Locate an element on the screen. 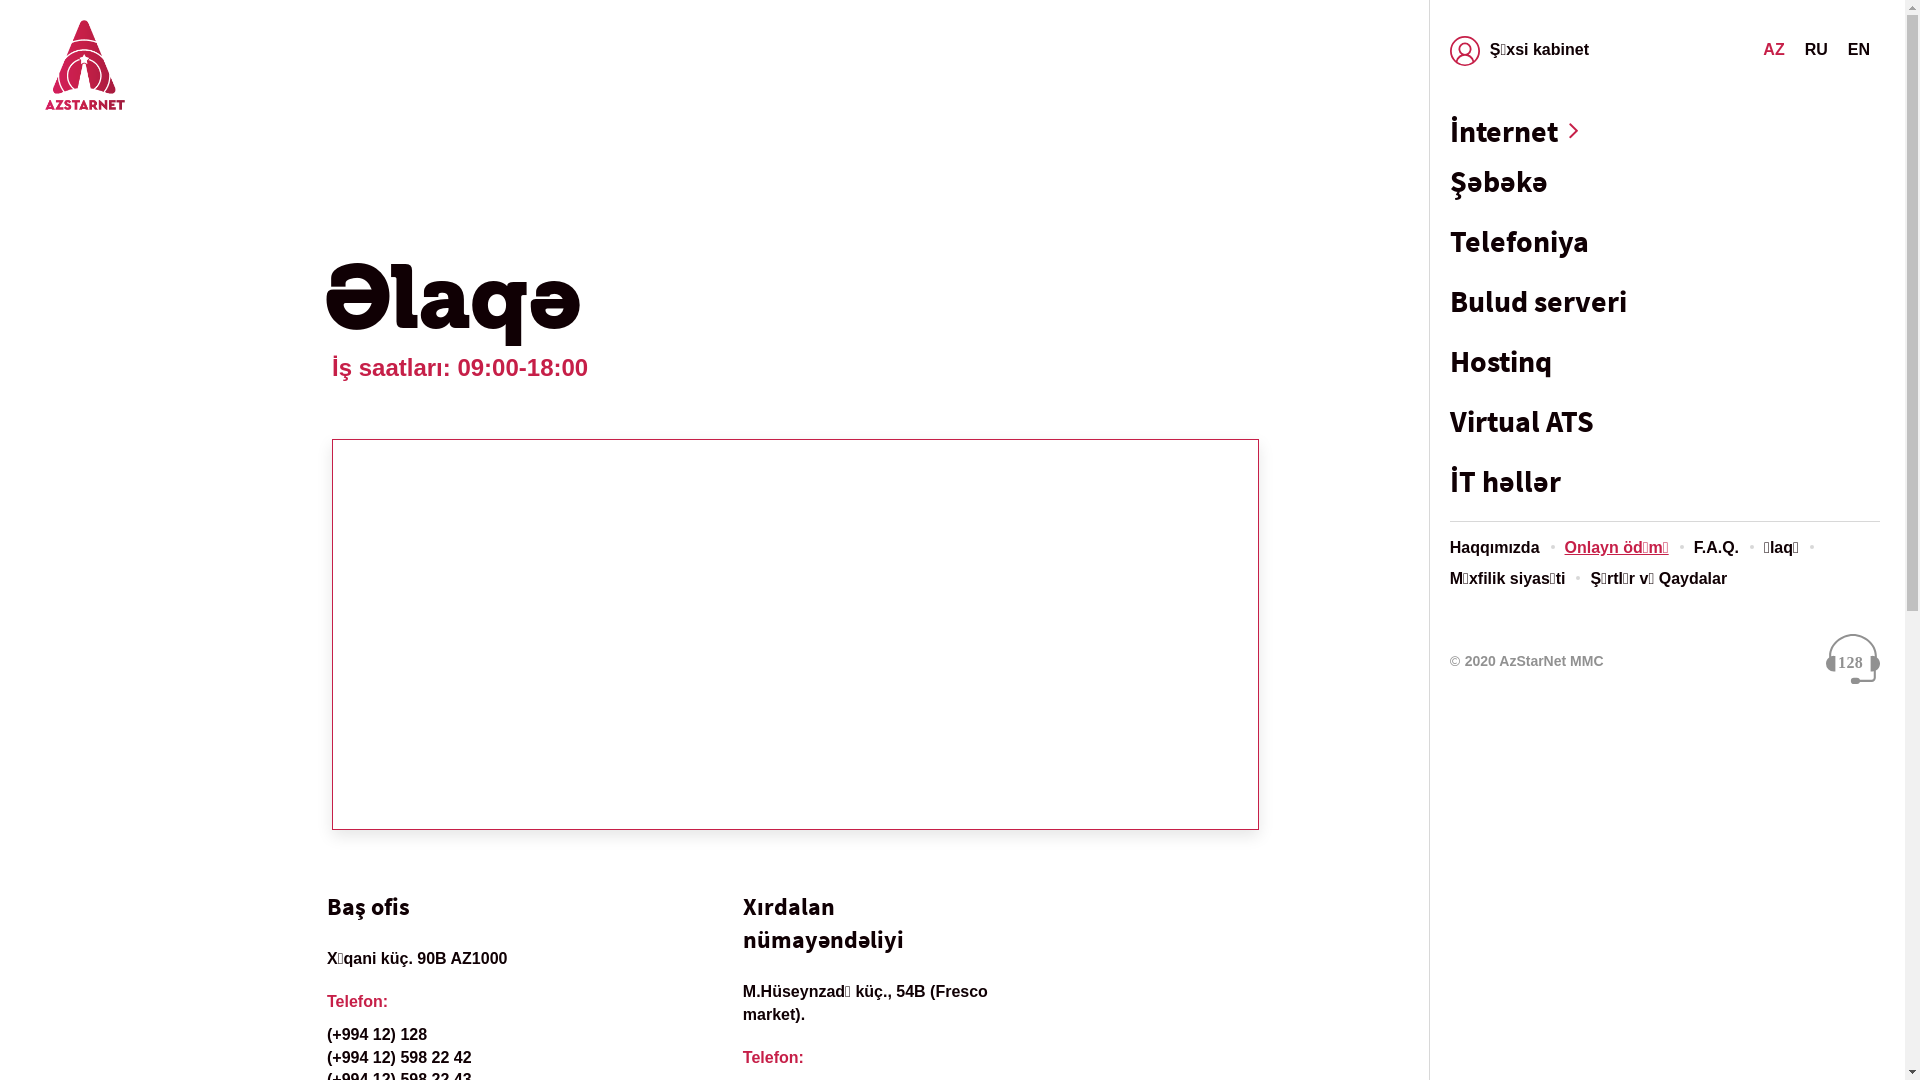  Hostinq is located at coordinates (1665, 361).